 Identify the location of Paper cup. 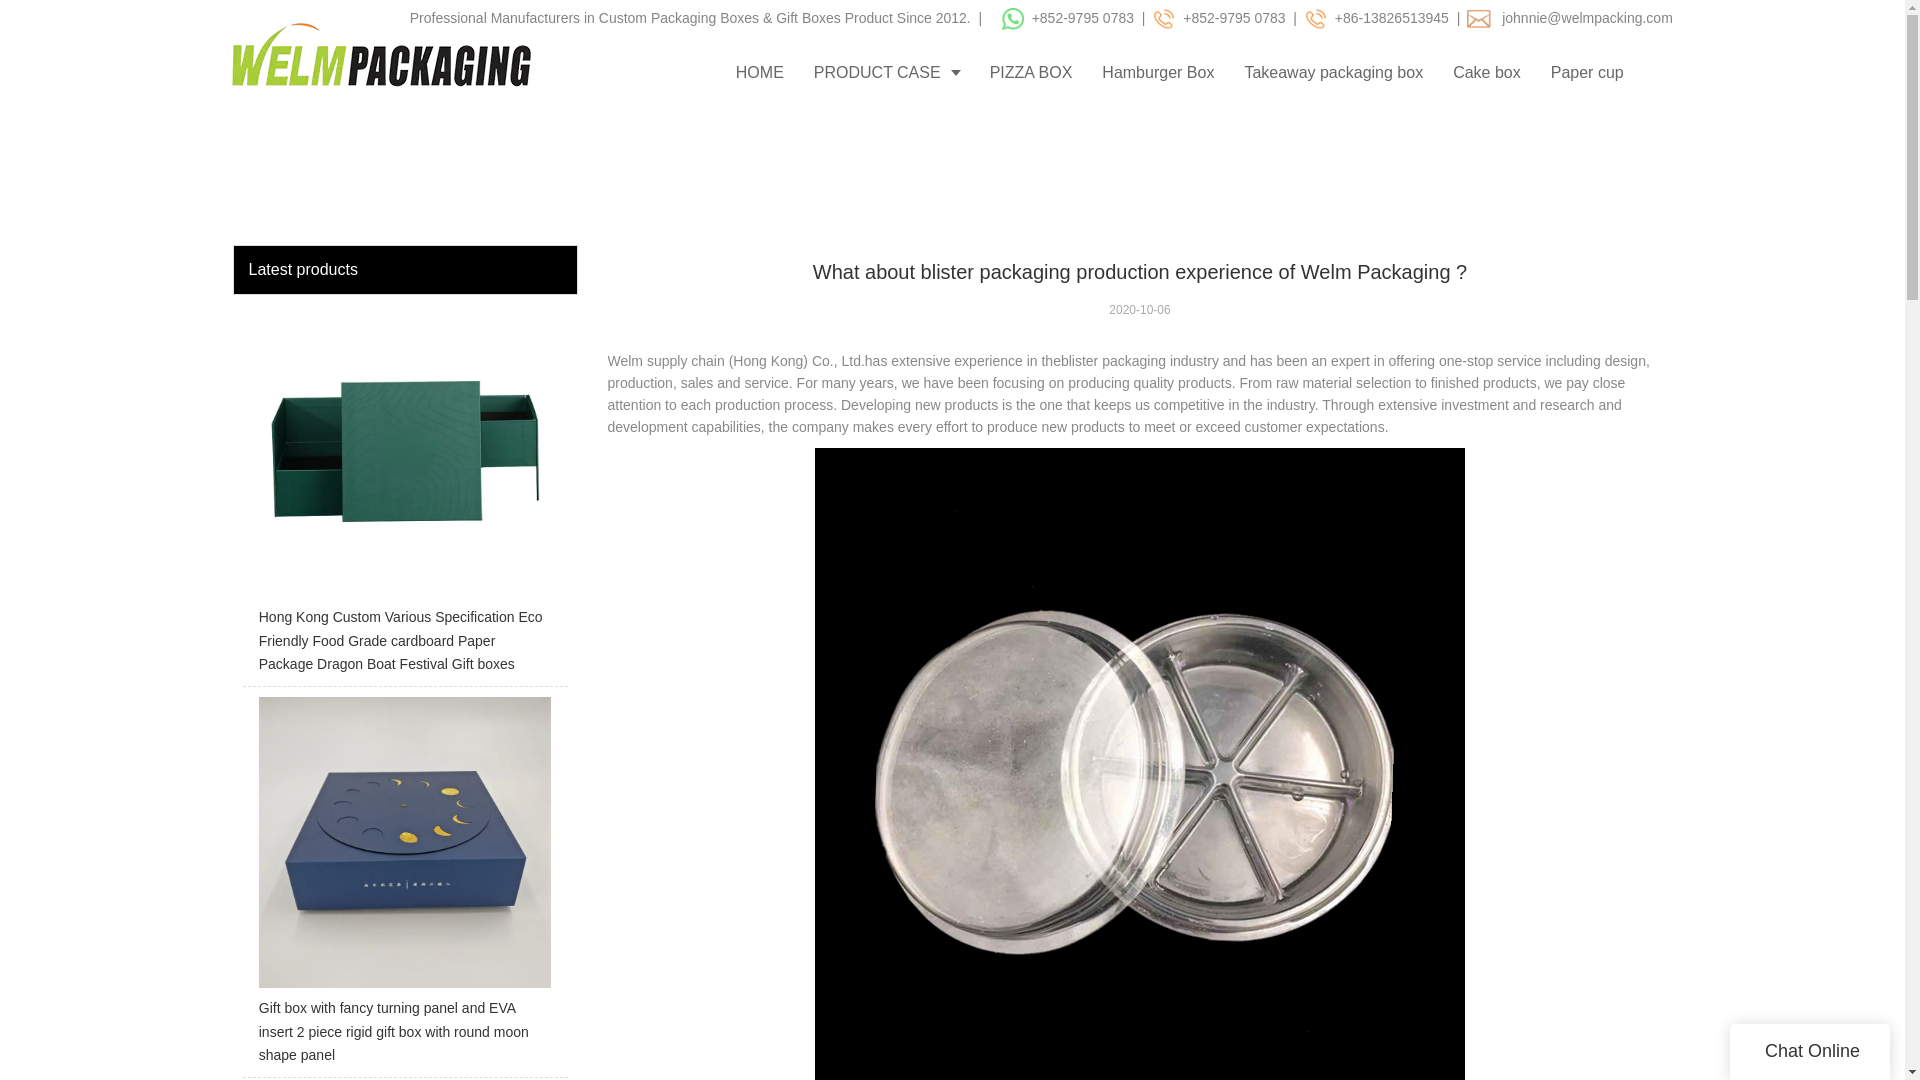
(1588, 72).